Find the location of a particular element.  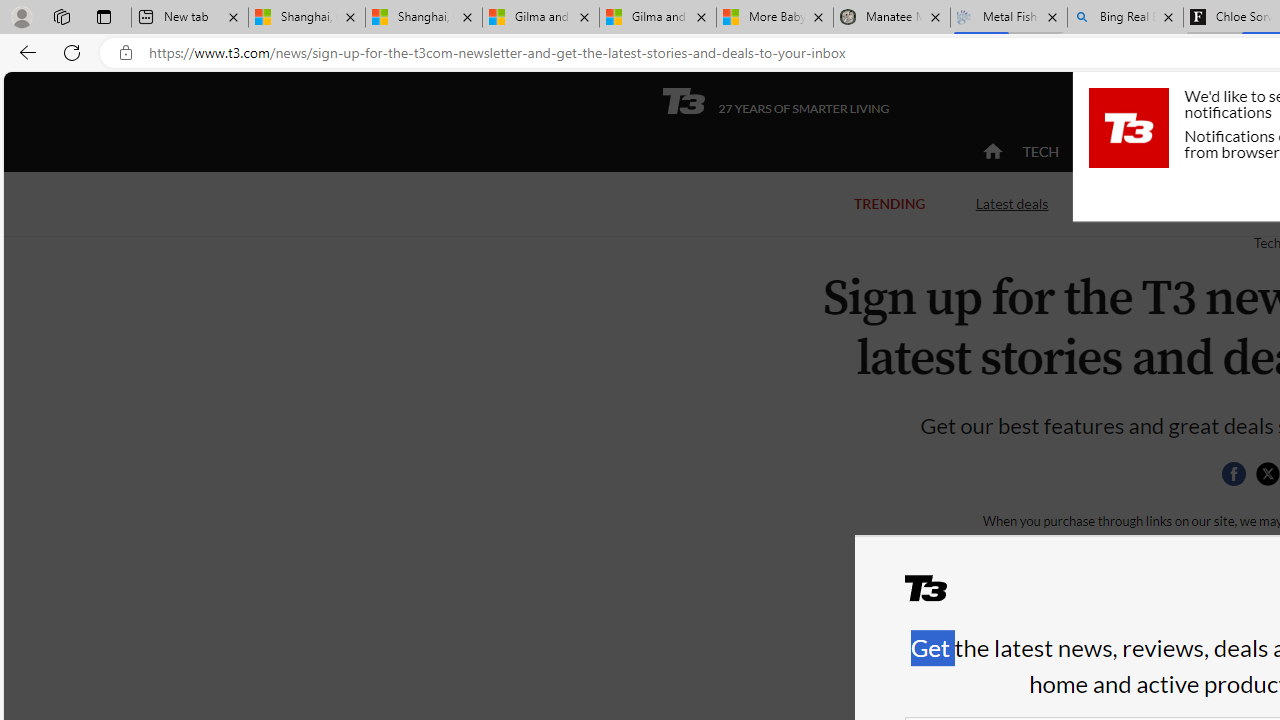

Manatee Mortality Statistics | FWC is located at coordinates (892, 18).